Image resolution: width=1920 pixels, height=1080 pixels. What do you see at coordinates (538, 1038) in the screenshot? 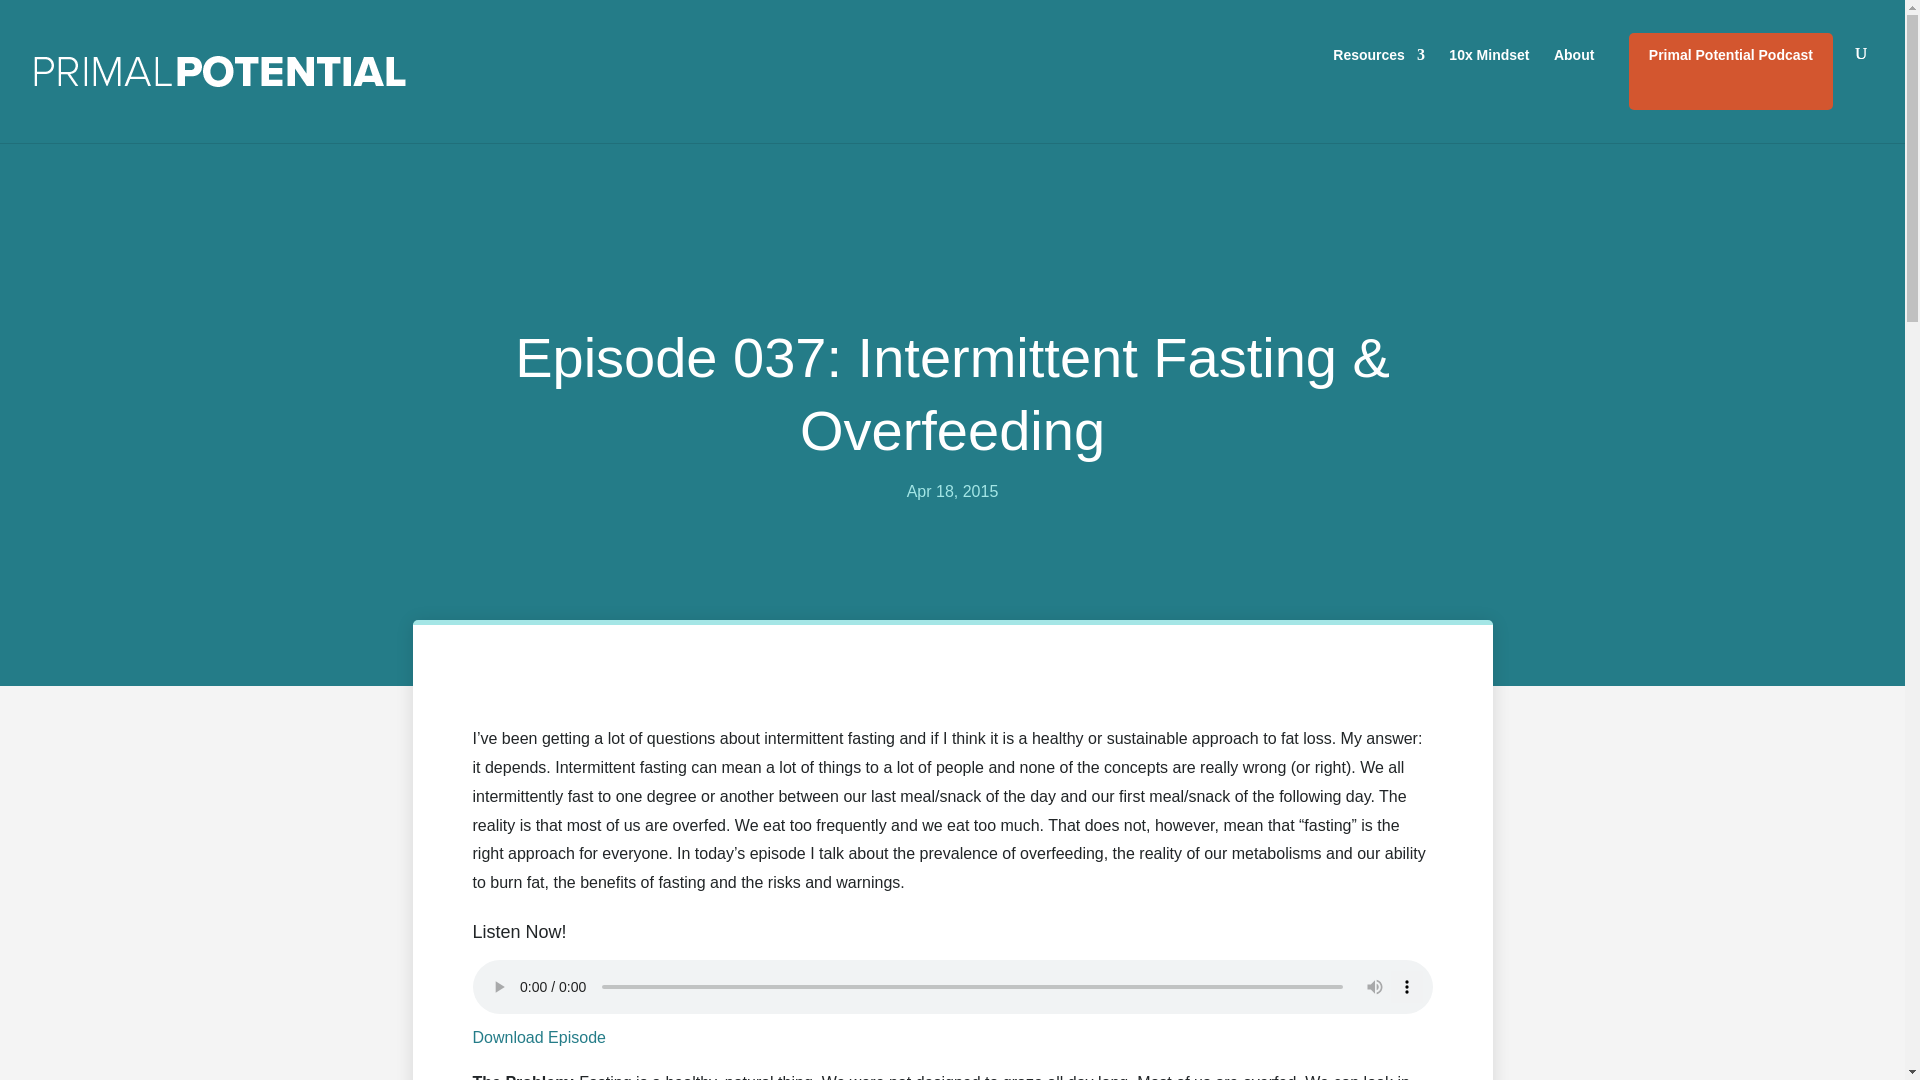
I see `Download Episode` at bounding box center [538, 1038].